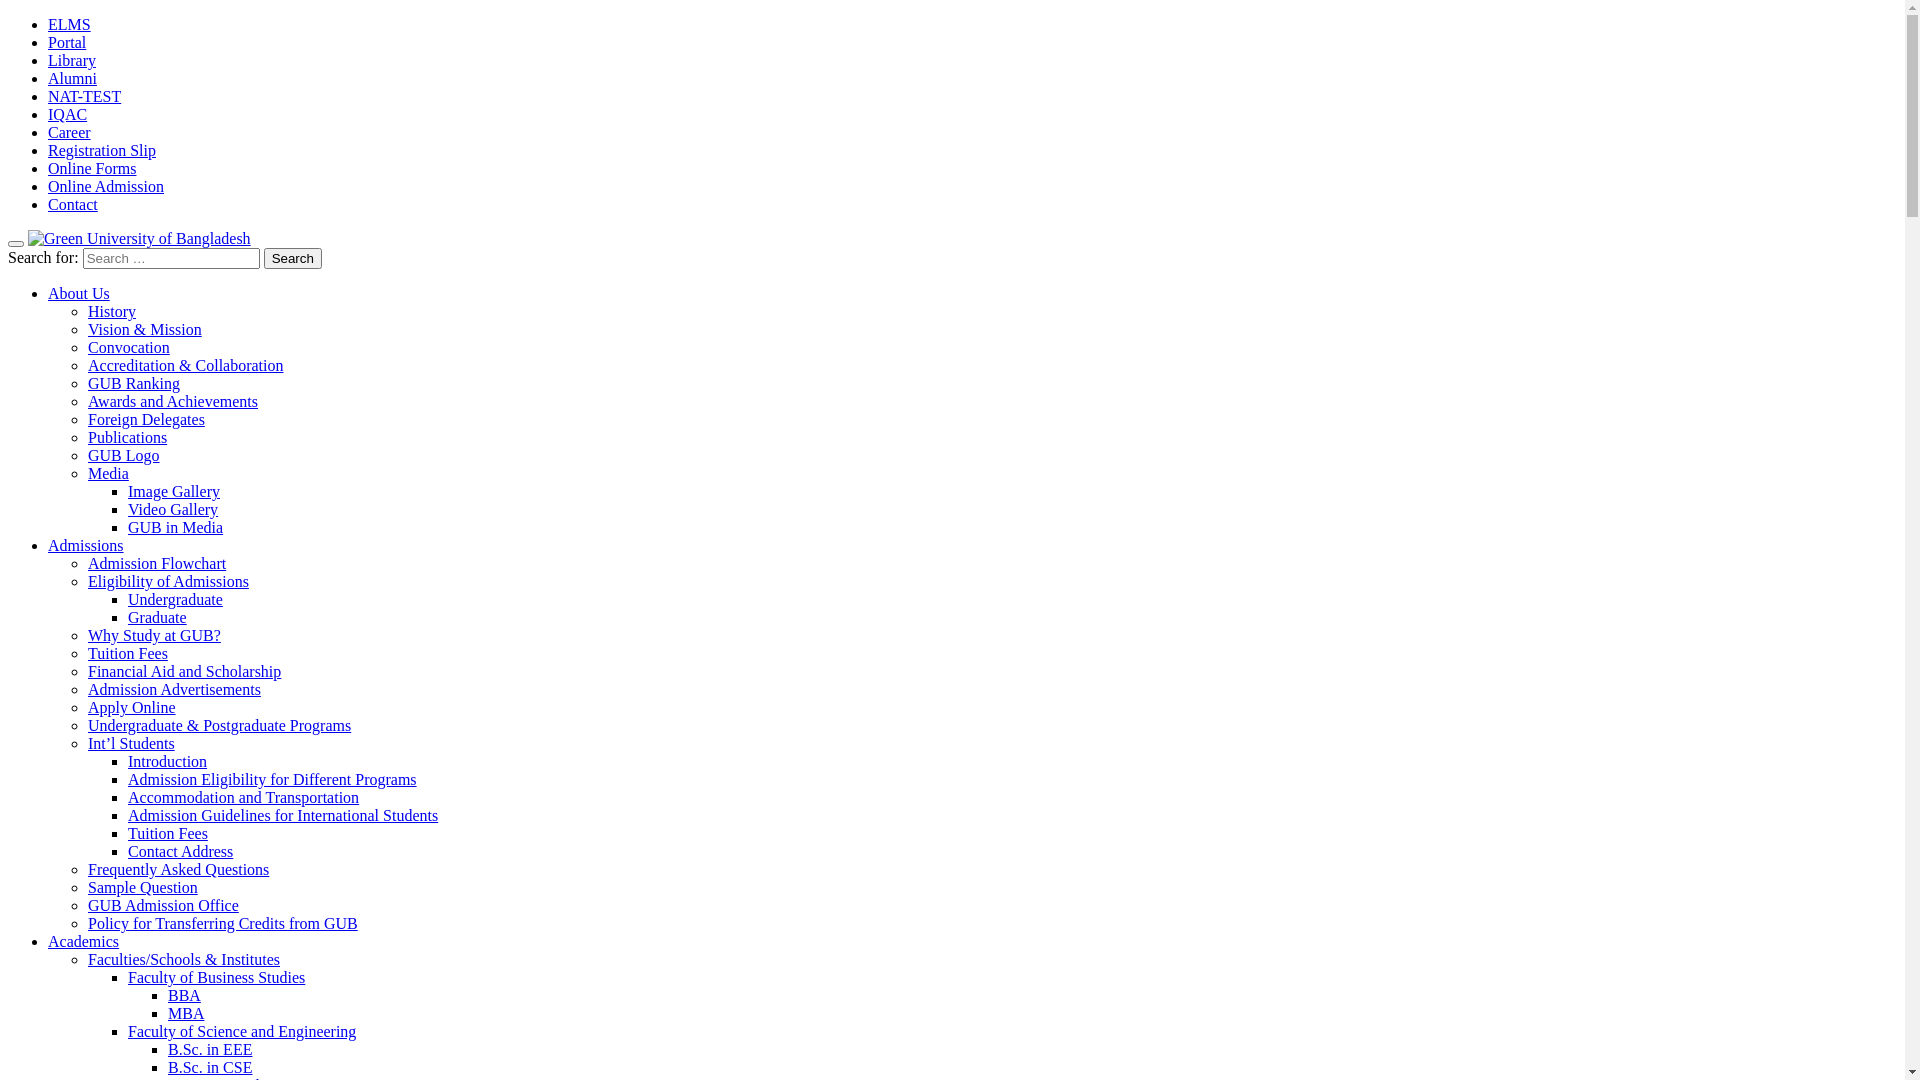  I want to click on Tuition Fees, so click(168, 834).